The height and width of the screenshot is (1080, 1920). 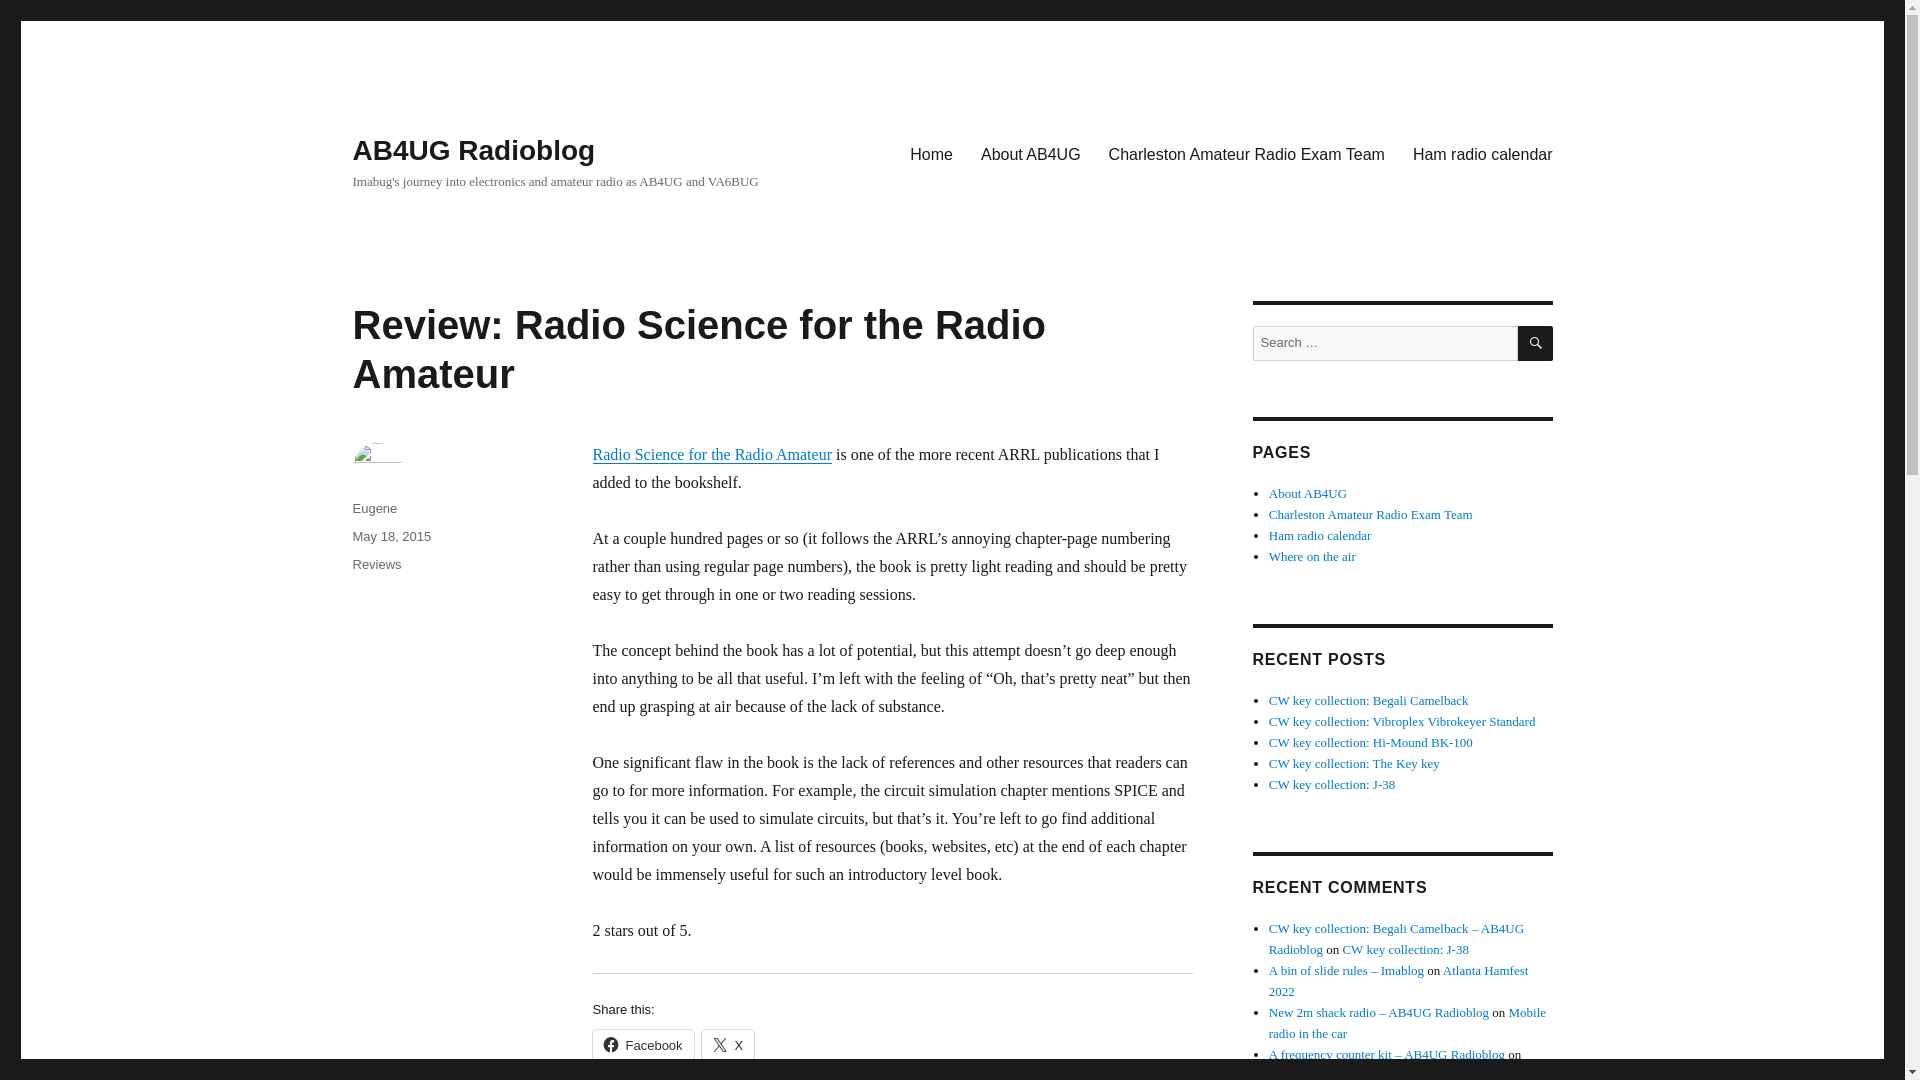 I want to click on AB4UG Radioblog, so click(x=473, y=150).